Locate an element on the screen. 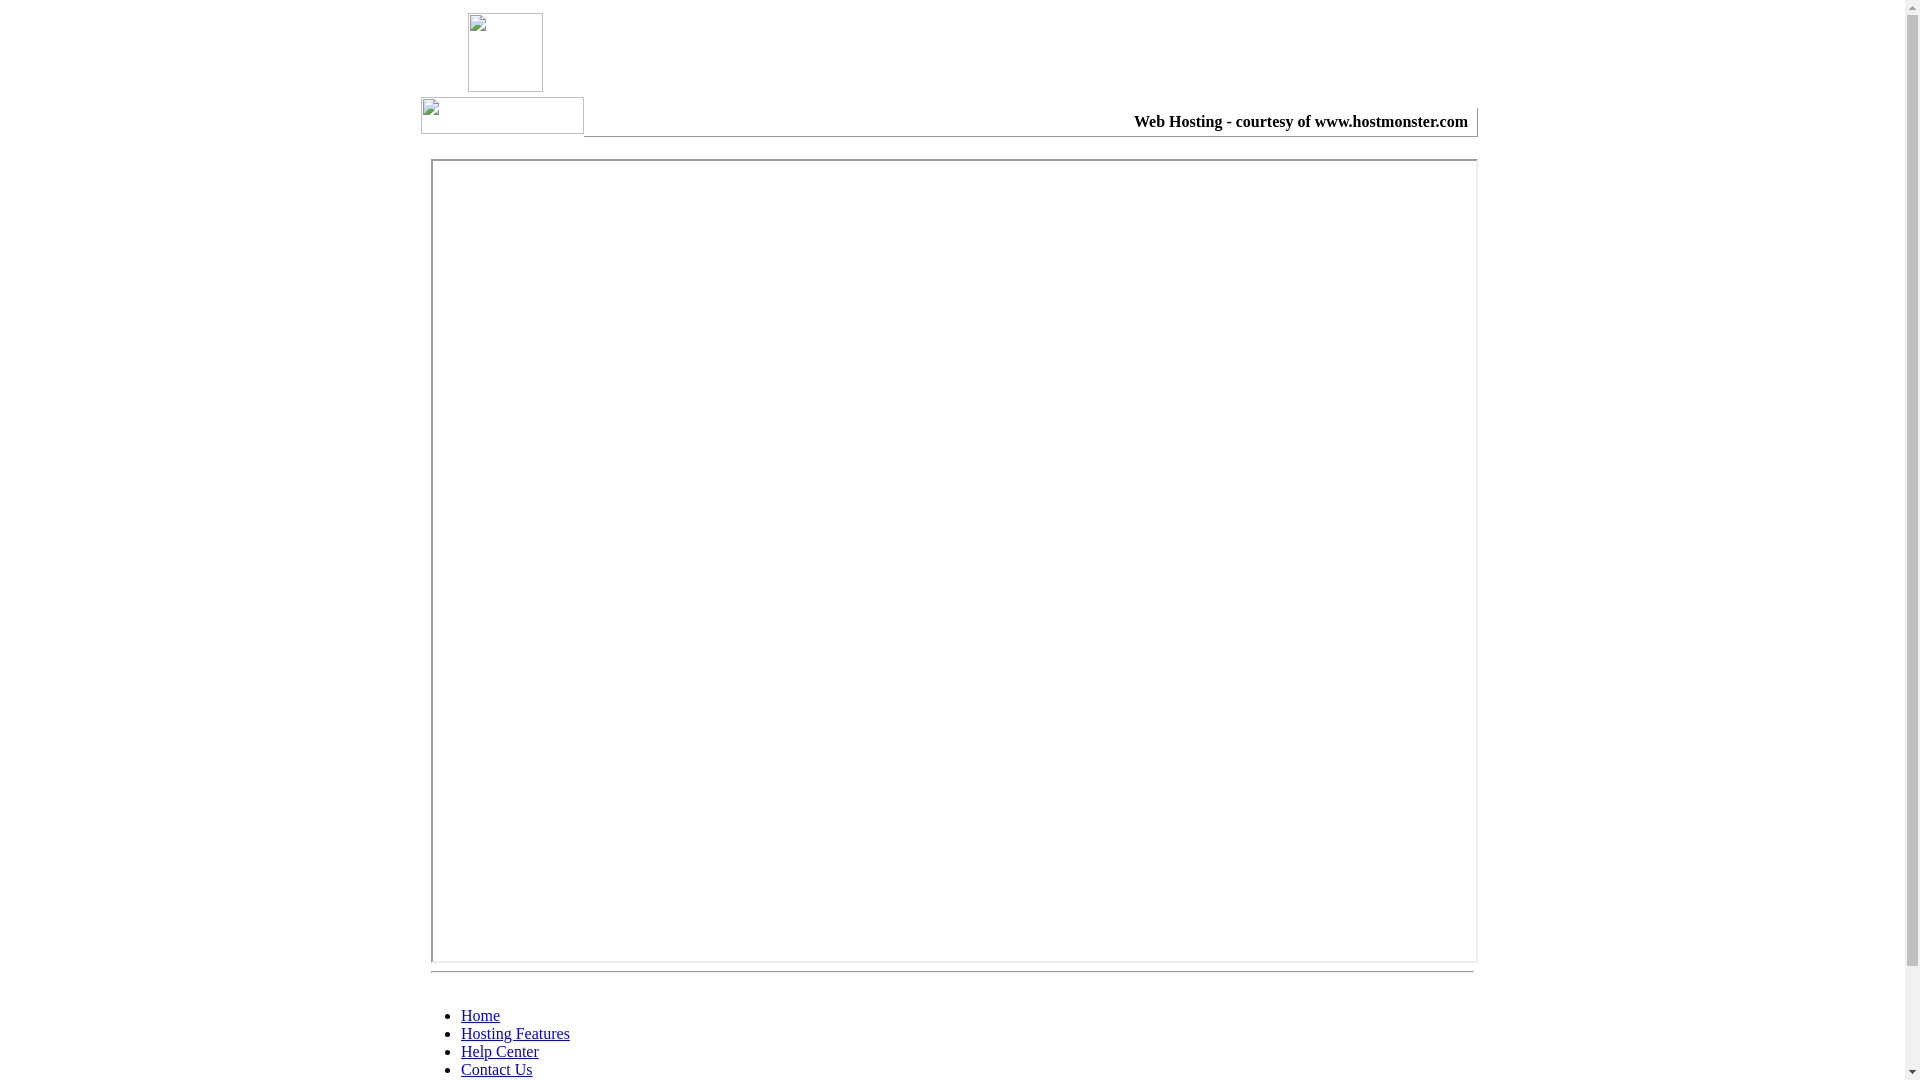  Home is located at coordinates (480, 1016).